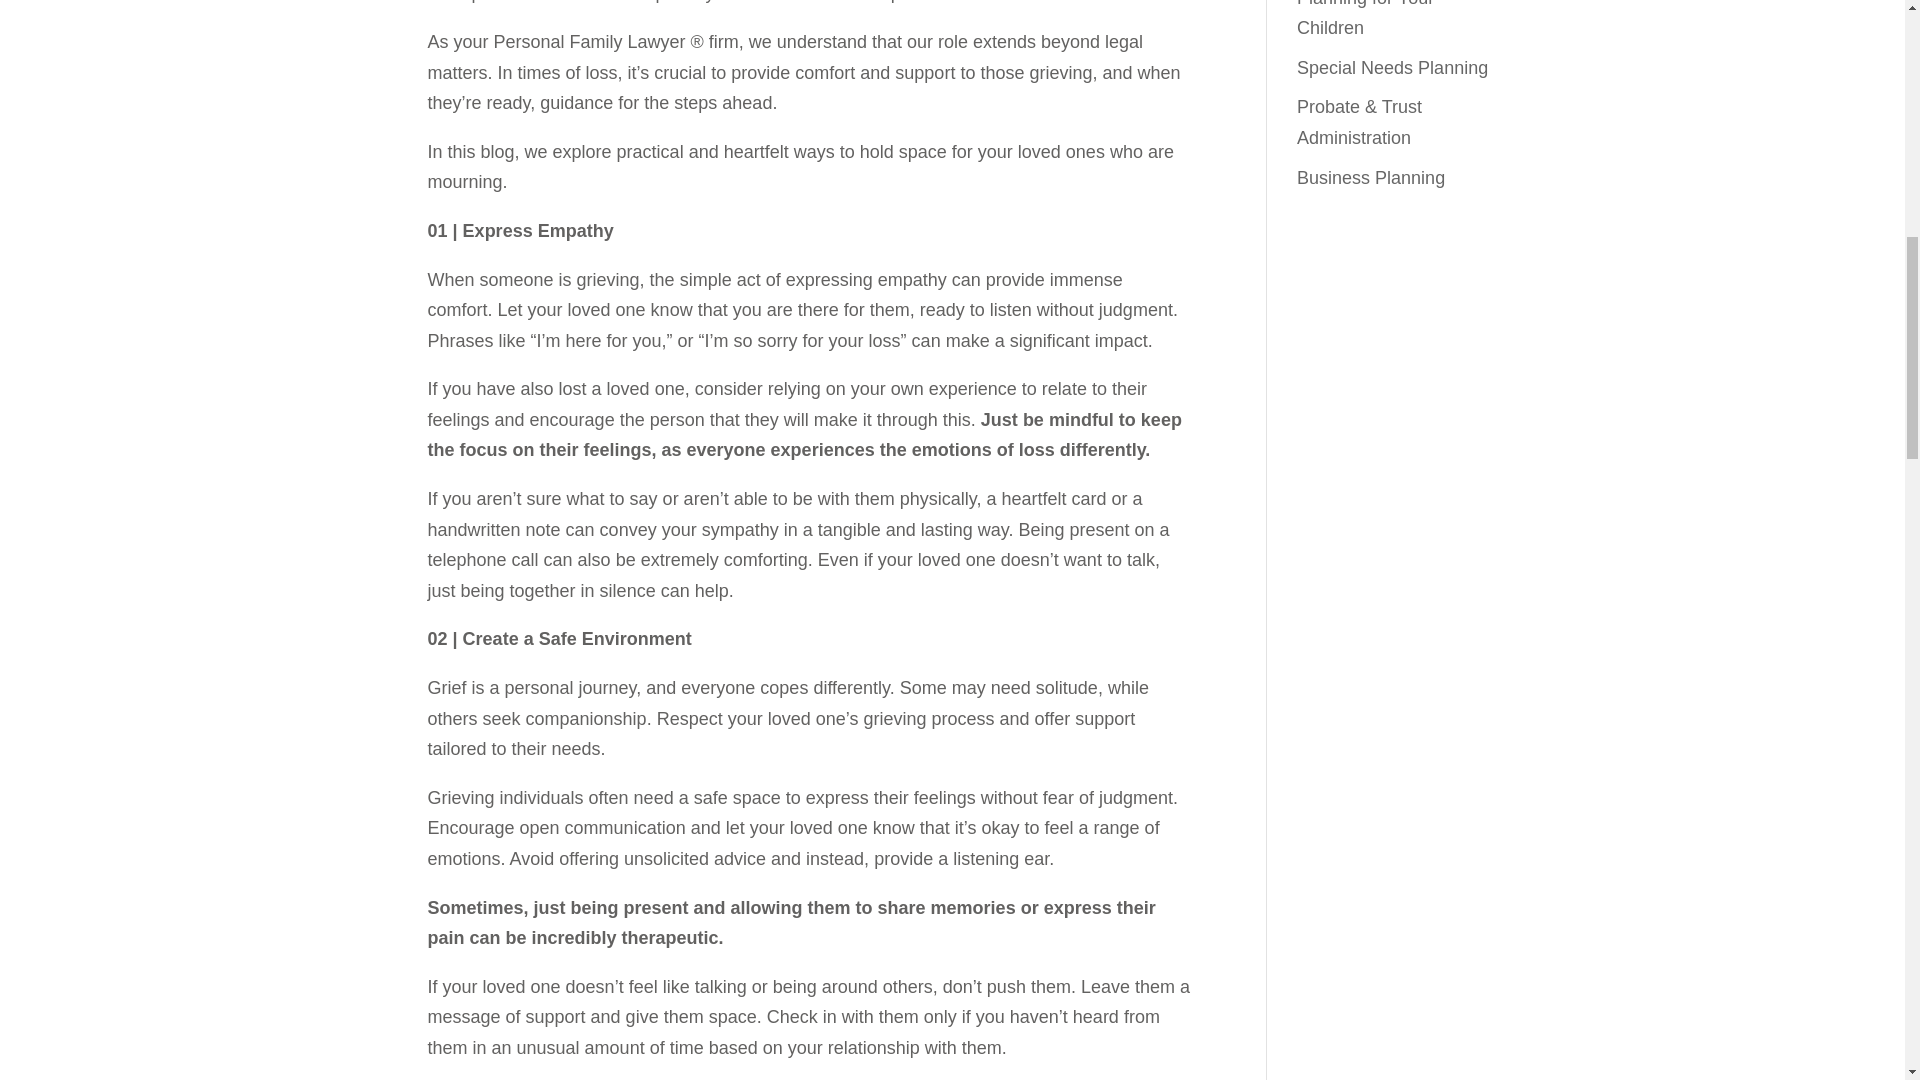 This screenshot has width=1920, height=1080. What do you see at coordinates (1371, 178) in the screenshot?
I see `Business Planning` at bounding box center [1371, 178].